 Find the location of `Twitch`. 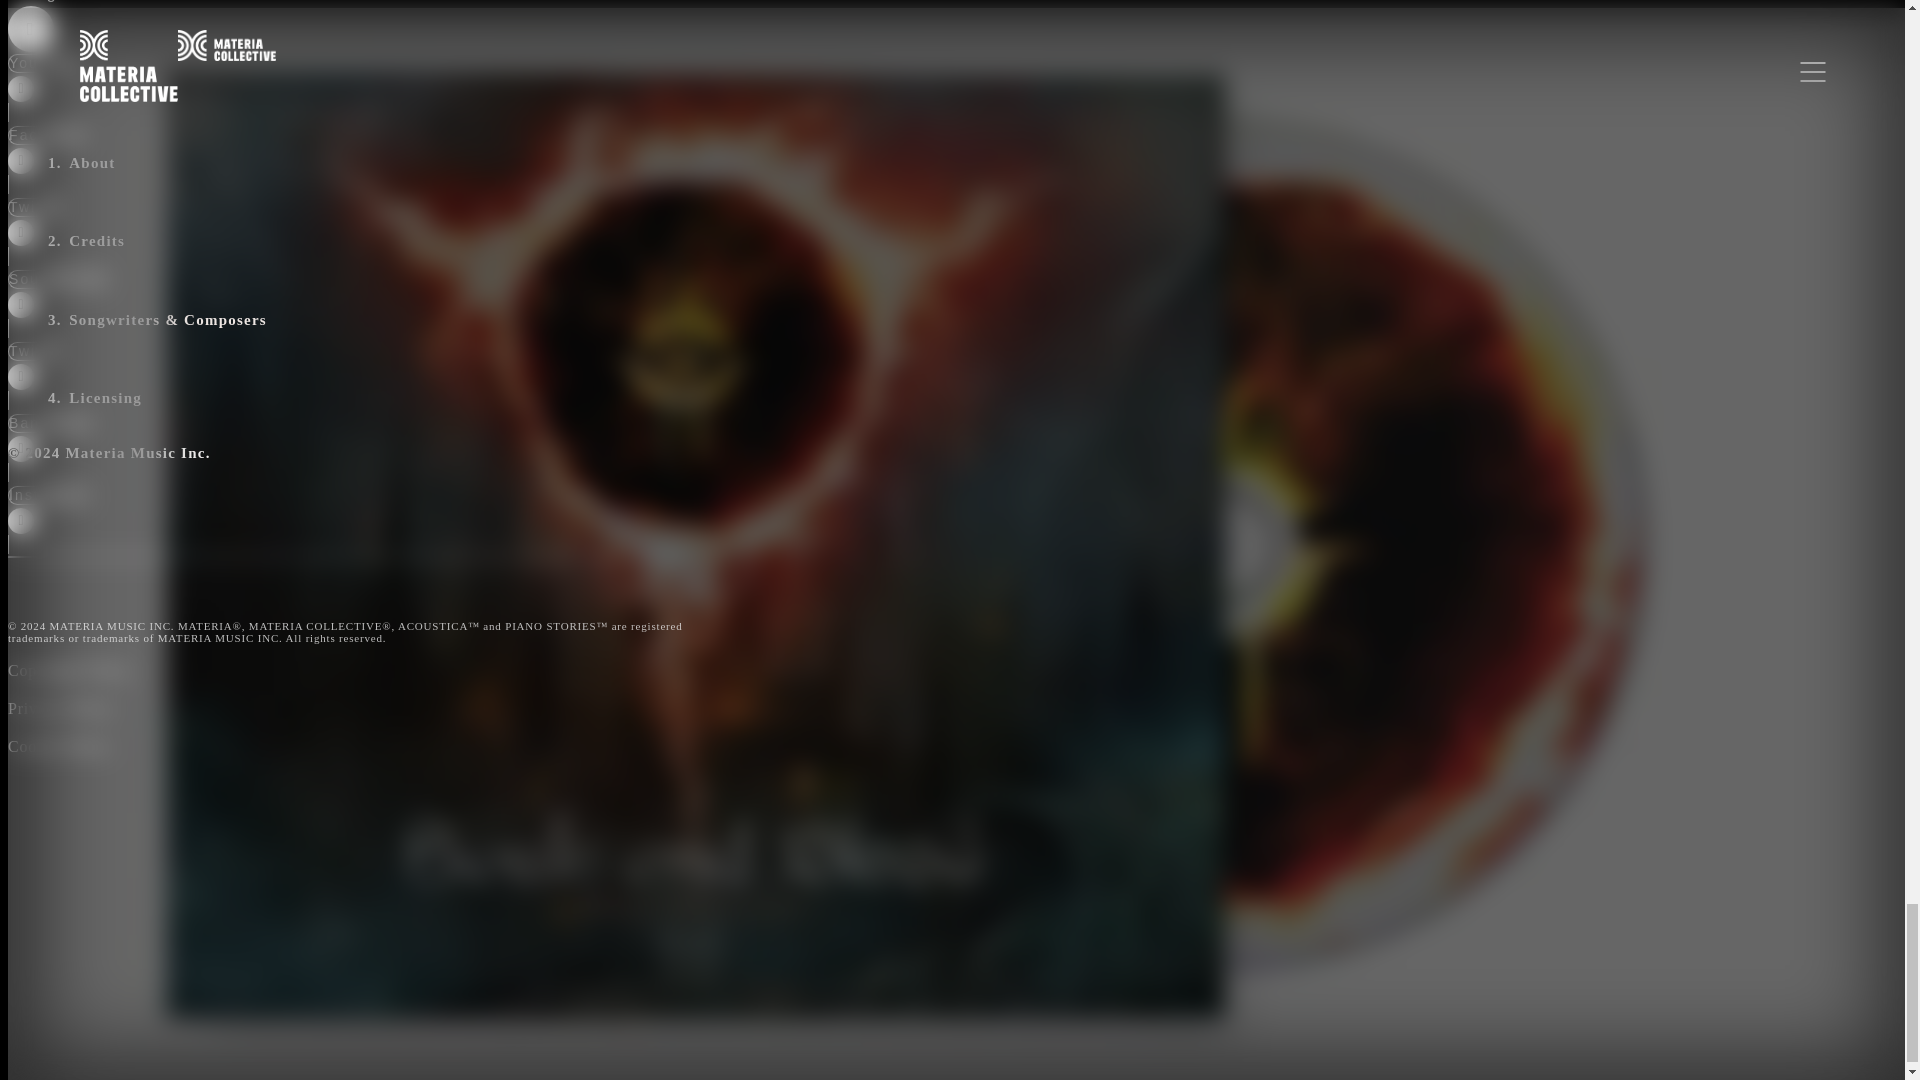

Twitch is located at coordinates (120, 376).